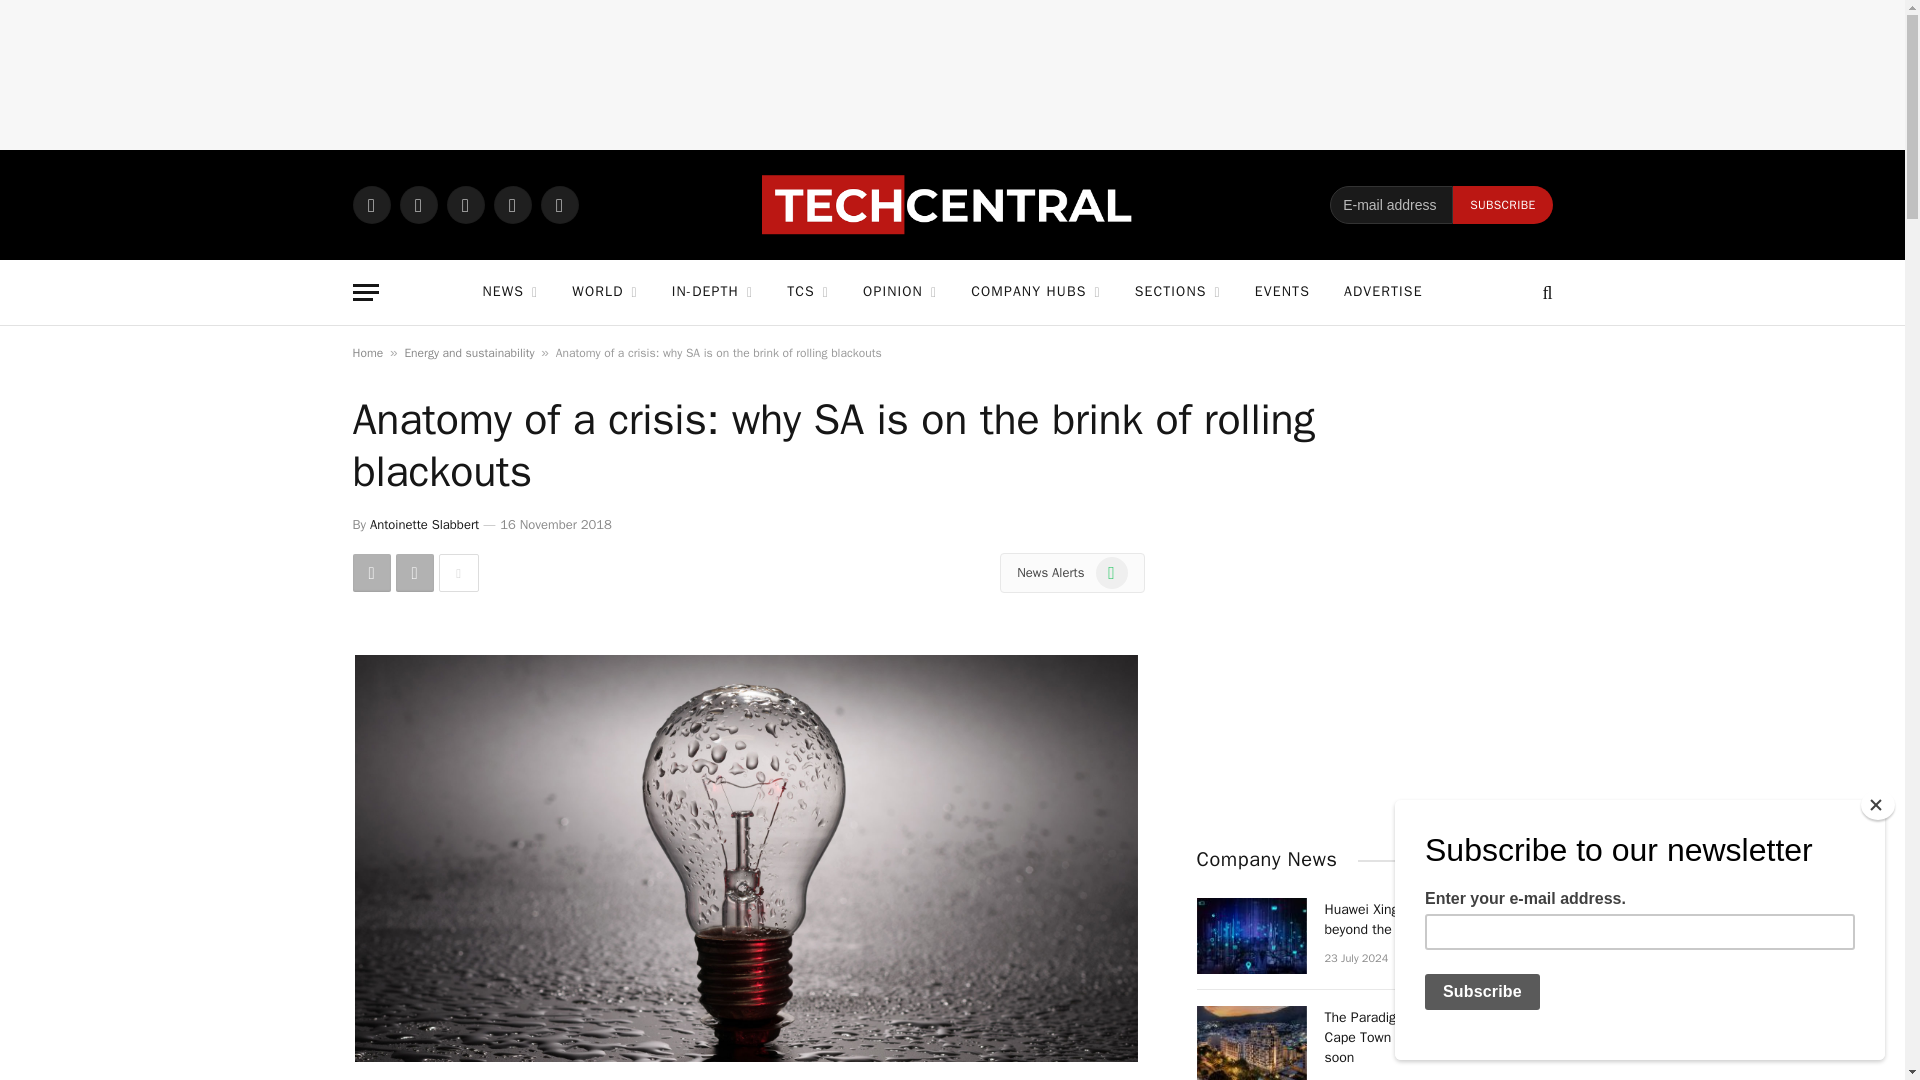 Image resolution: width=1920 pixels, height=1080 pixels. What do you see at coordinates (952, 205) in the screenshot?
I see `TechCentral` at bounding box center [952, 205].